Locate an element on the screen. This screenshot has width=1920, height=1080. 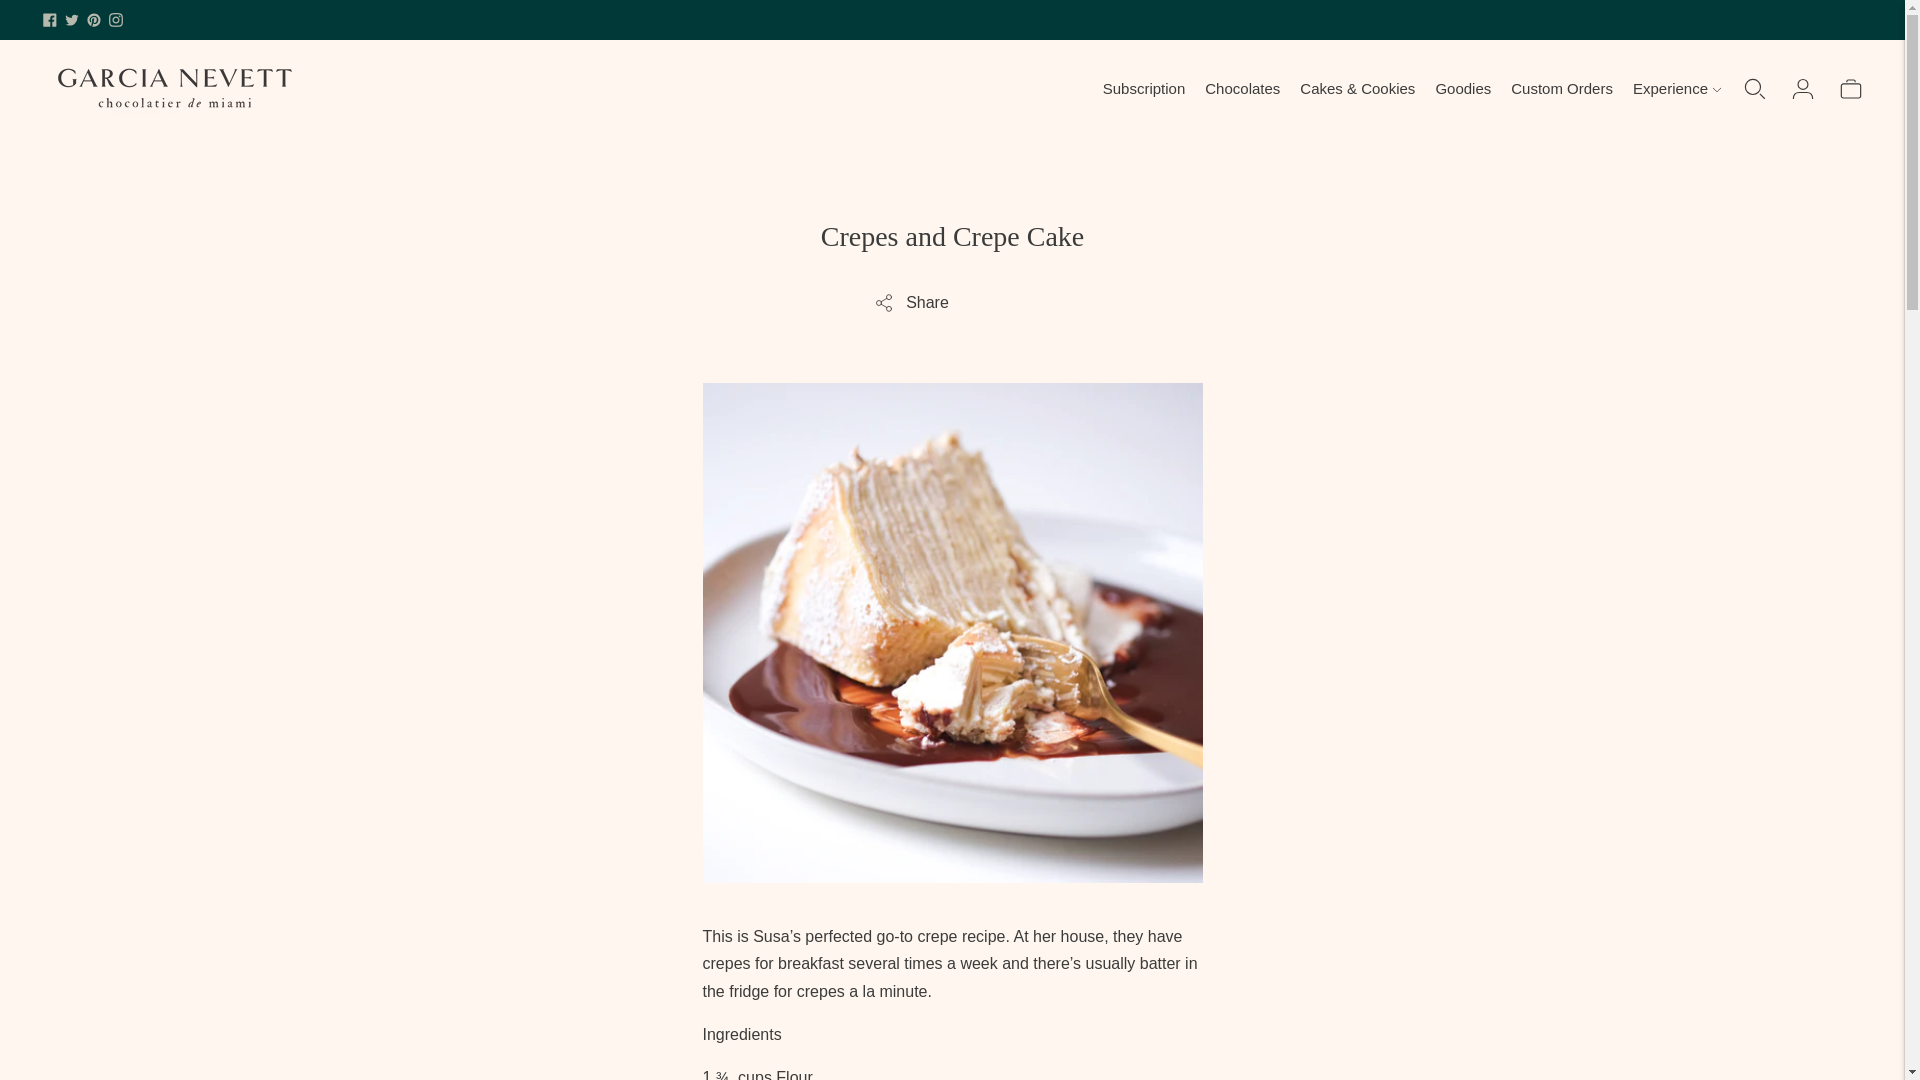
Chocolates is located at coordinates (1242, 88).